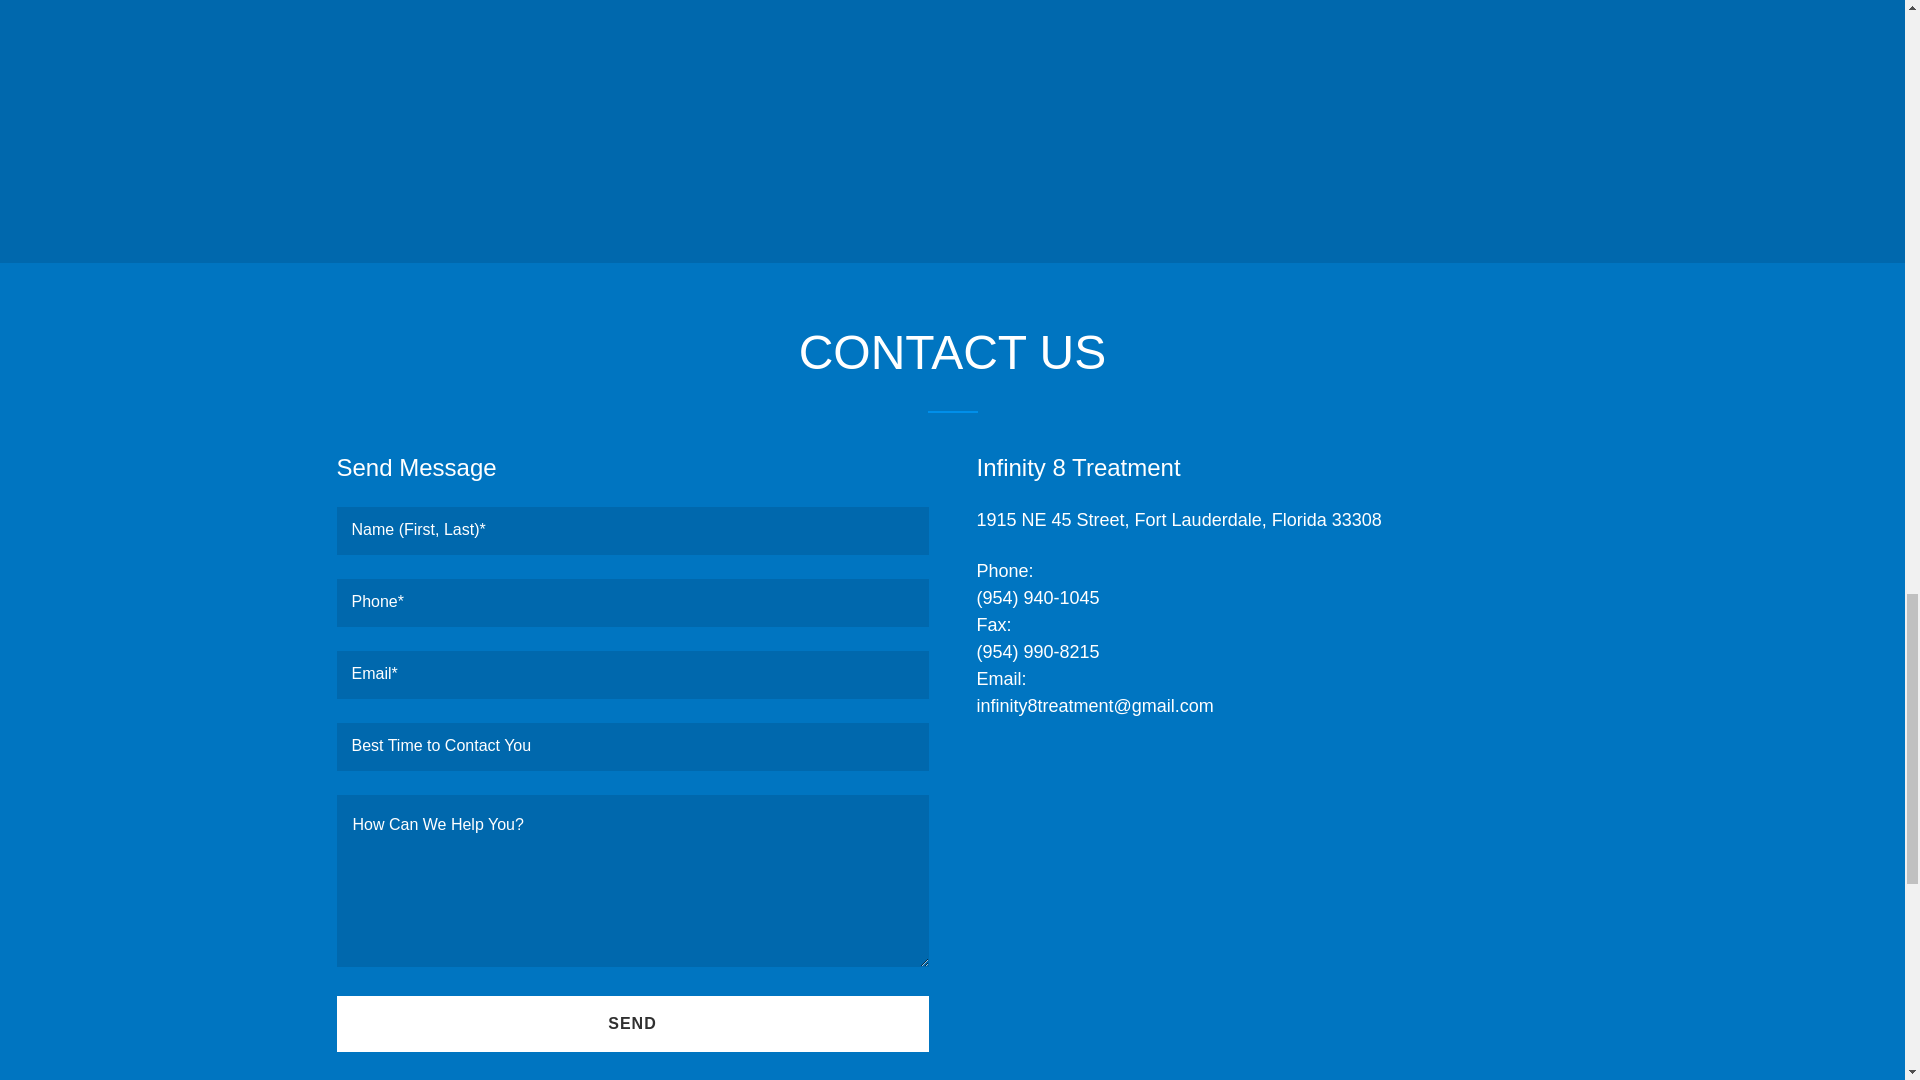 This screenshot has height=1080, width=1920. Describe the element at coordinates (632, 1023) in the screenshot. I see `SEND` at that location.